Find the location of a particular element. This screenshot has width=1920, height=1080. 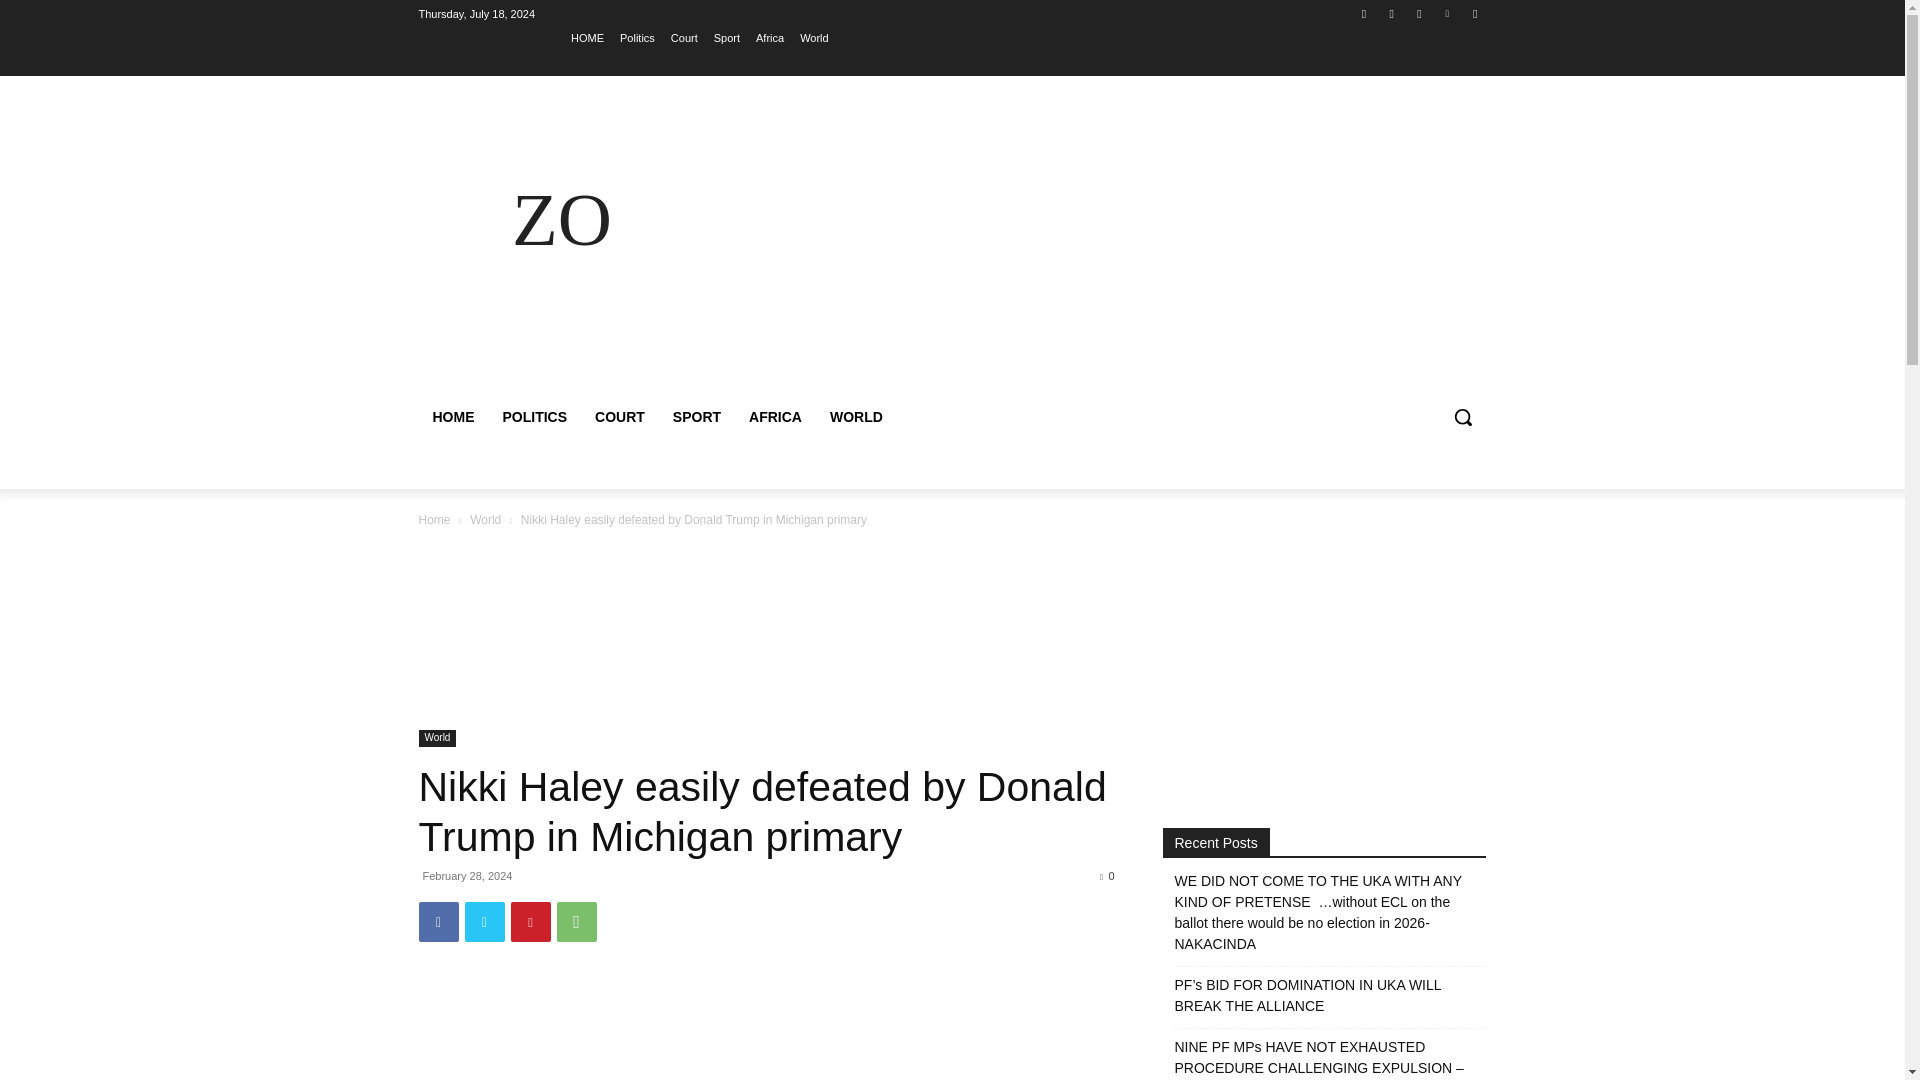

Sport is located at coordinates (726, 37).